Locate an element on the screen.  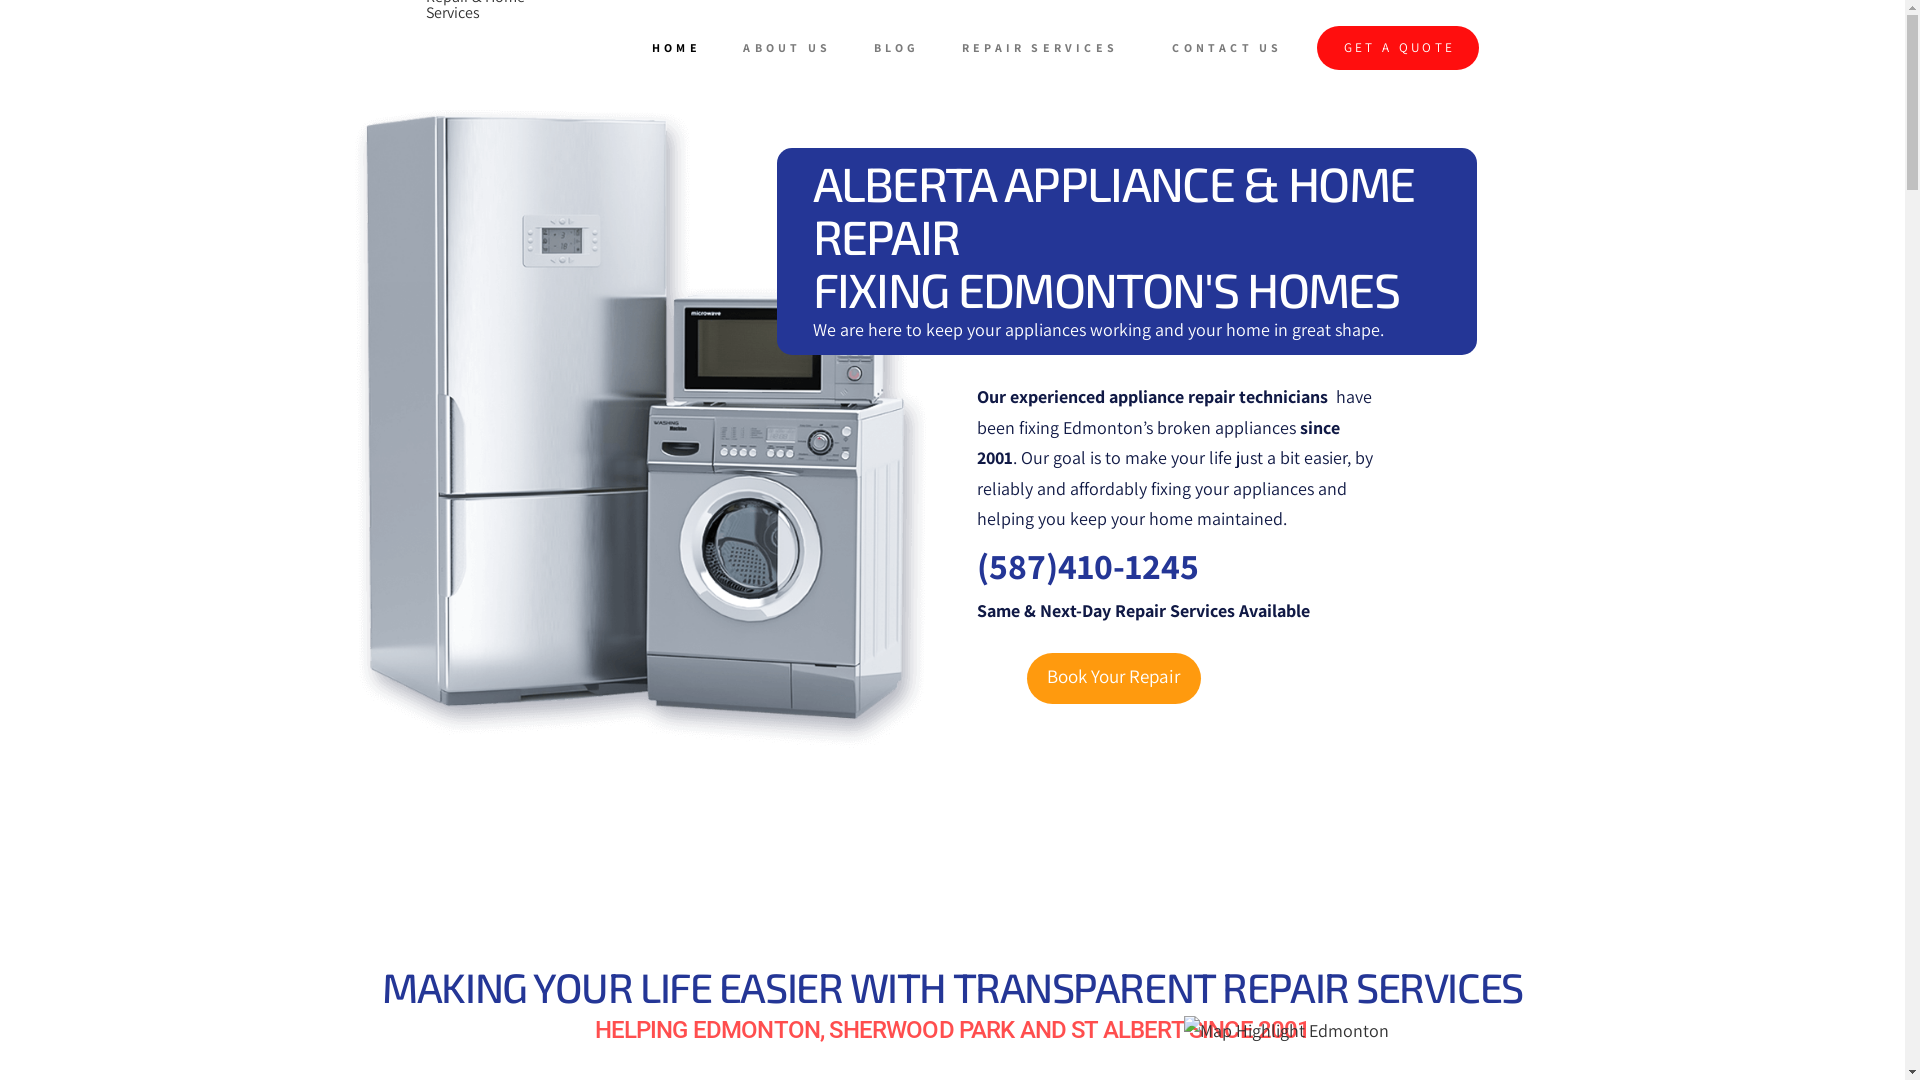
HOME is located at coordinates (680, 48).